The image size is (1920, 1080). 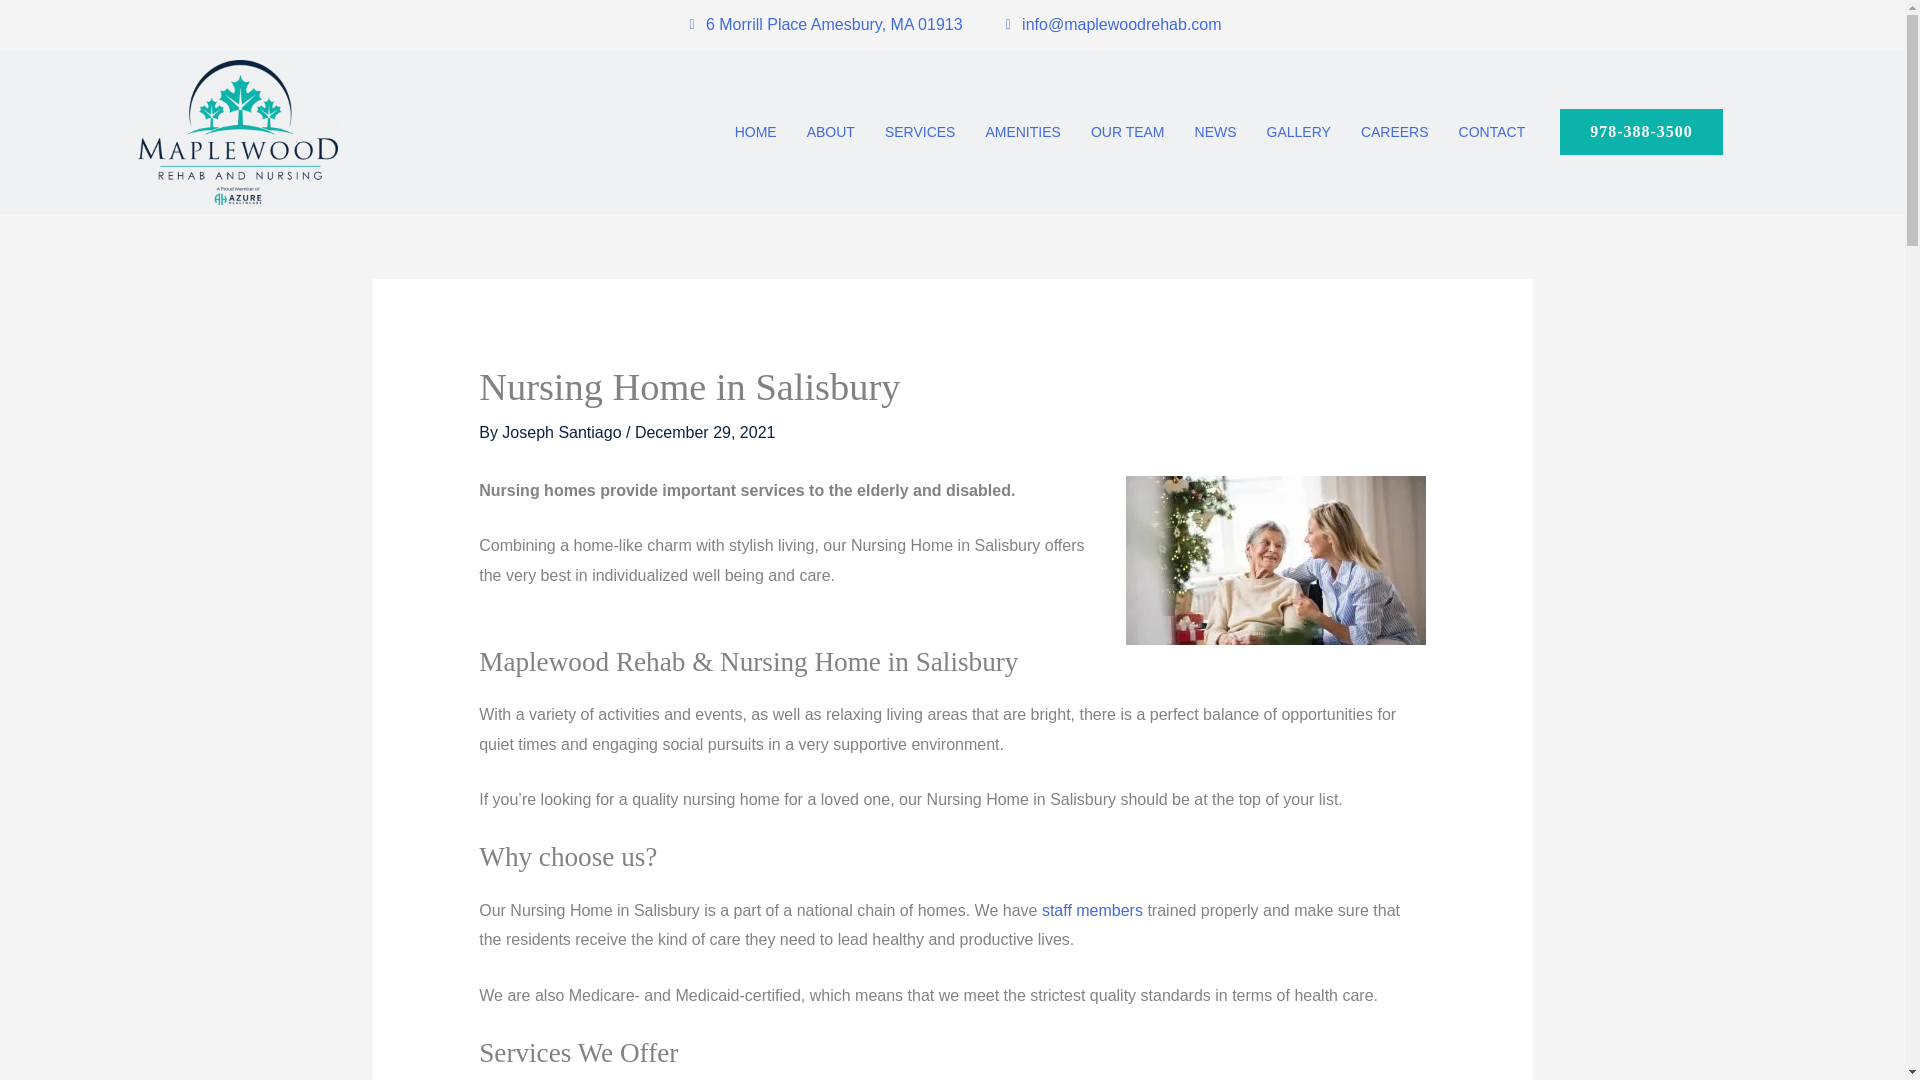 I want to click on AMENITIES, so click(x=1022, y=132).